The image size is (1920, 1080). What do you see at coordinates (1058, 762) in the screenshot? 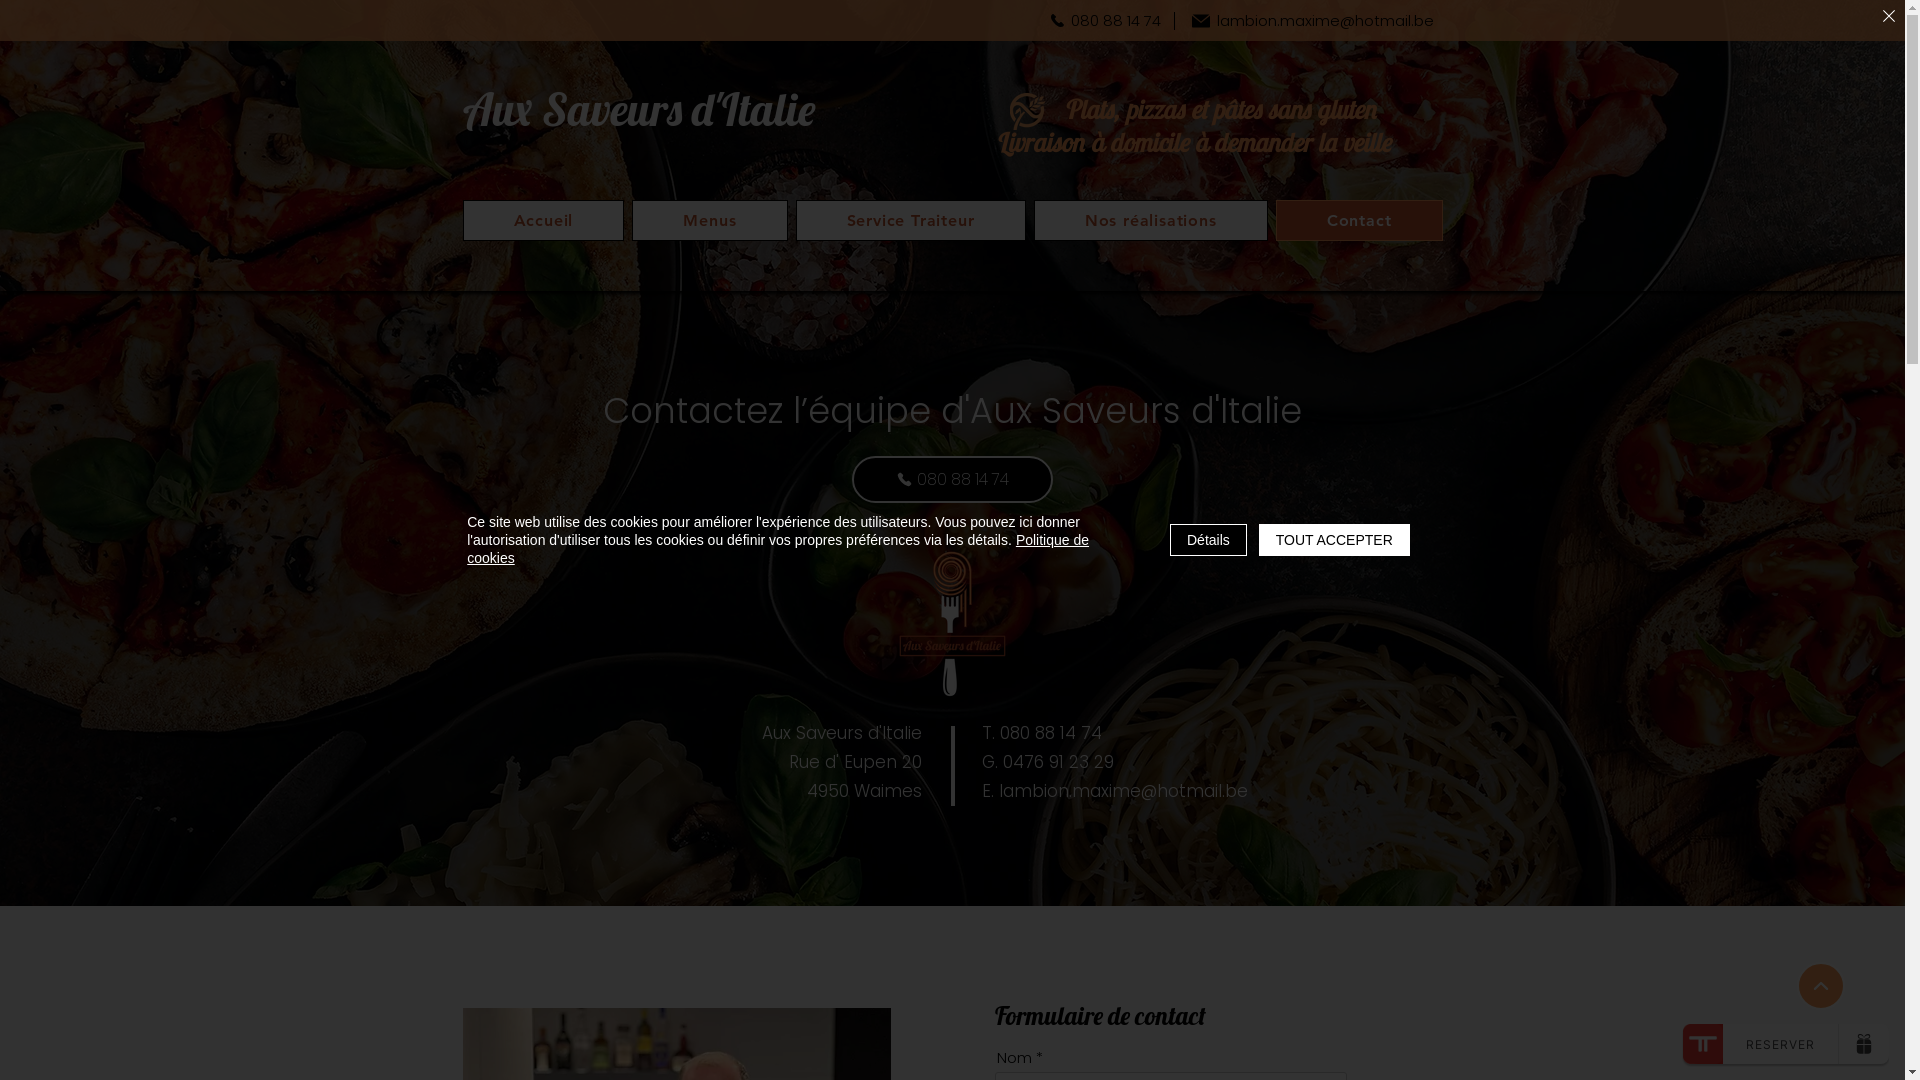
I see `0476 91 23 29` at bounding box center [1058, 762].